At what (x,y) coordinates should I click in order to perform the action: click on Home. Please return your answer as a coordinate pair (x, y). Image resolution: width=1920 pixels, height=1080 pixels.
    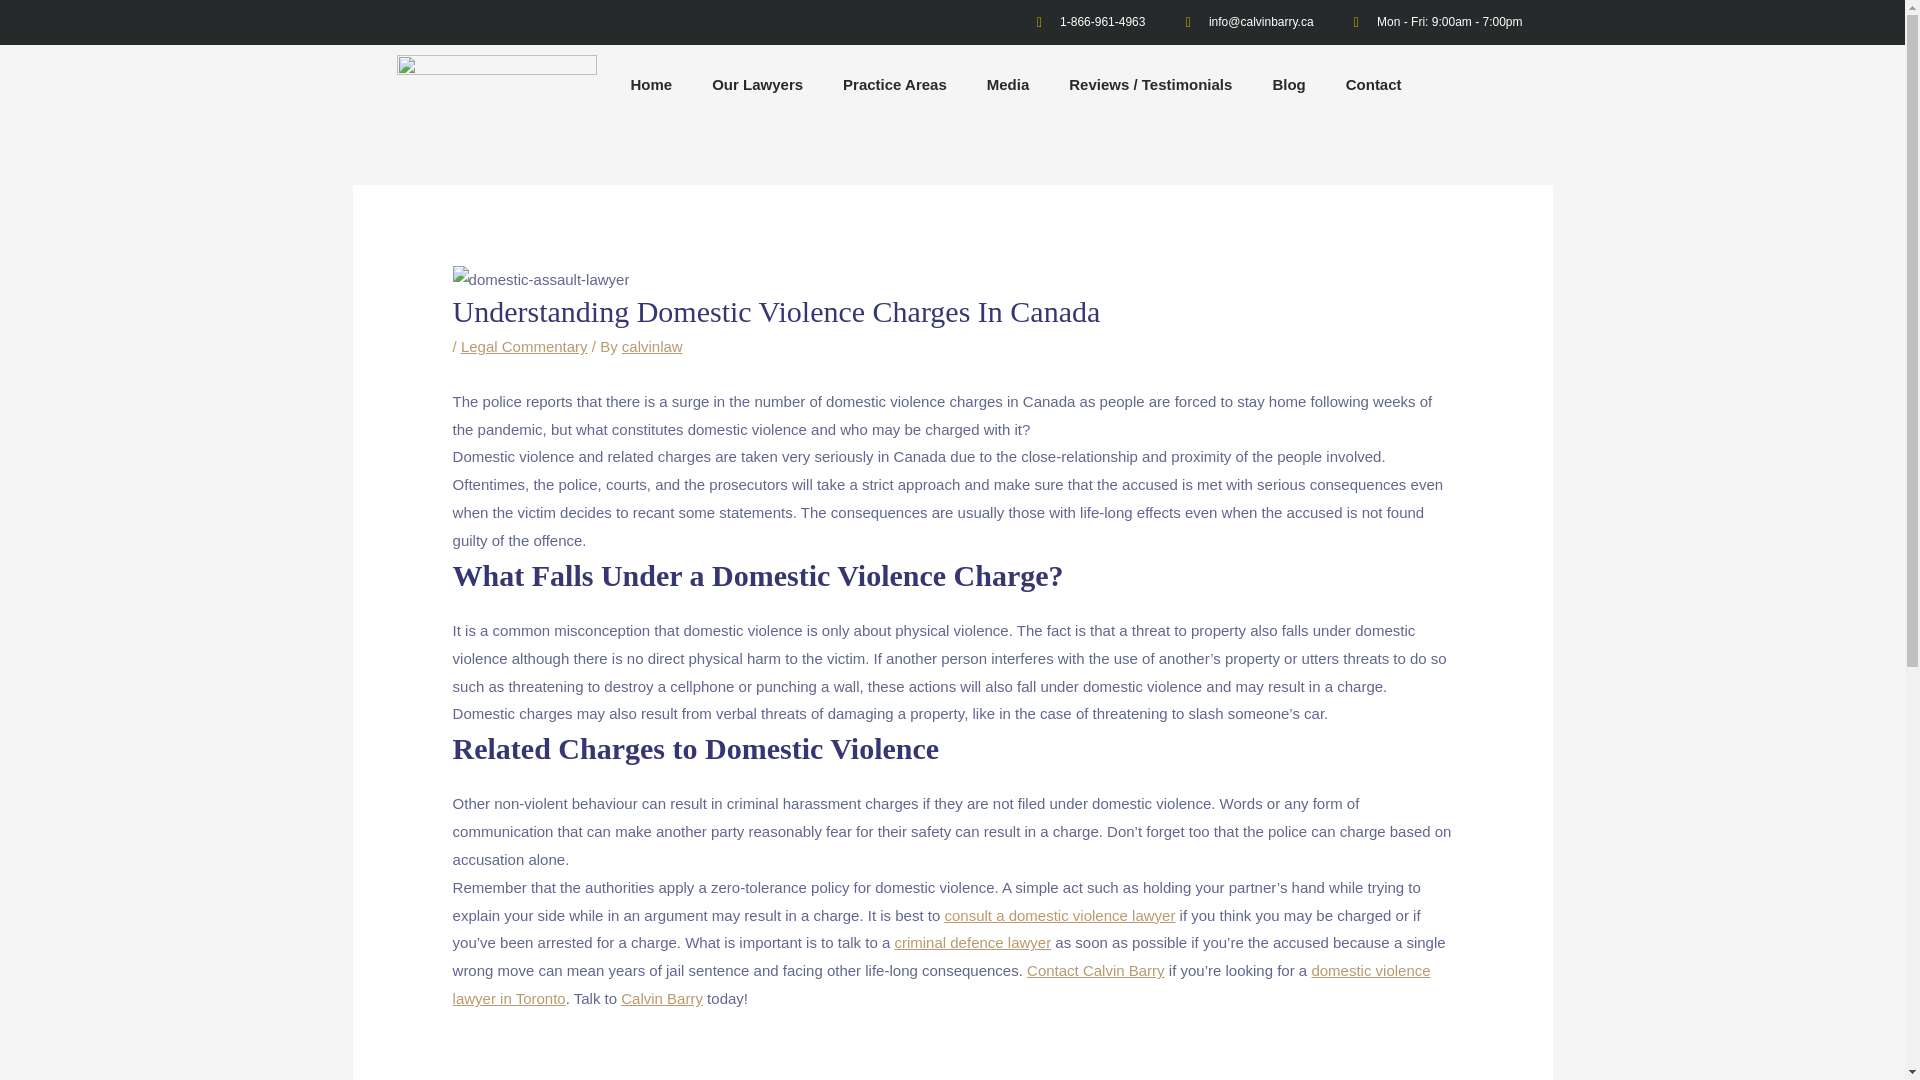
    Looking at the image, I should click on (650, 85).